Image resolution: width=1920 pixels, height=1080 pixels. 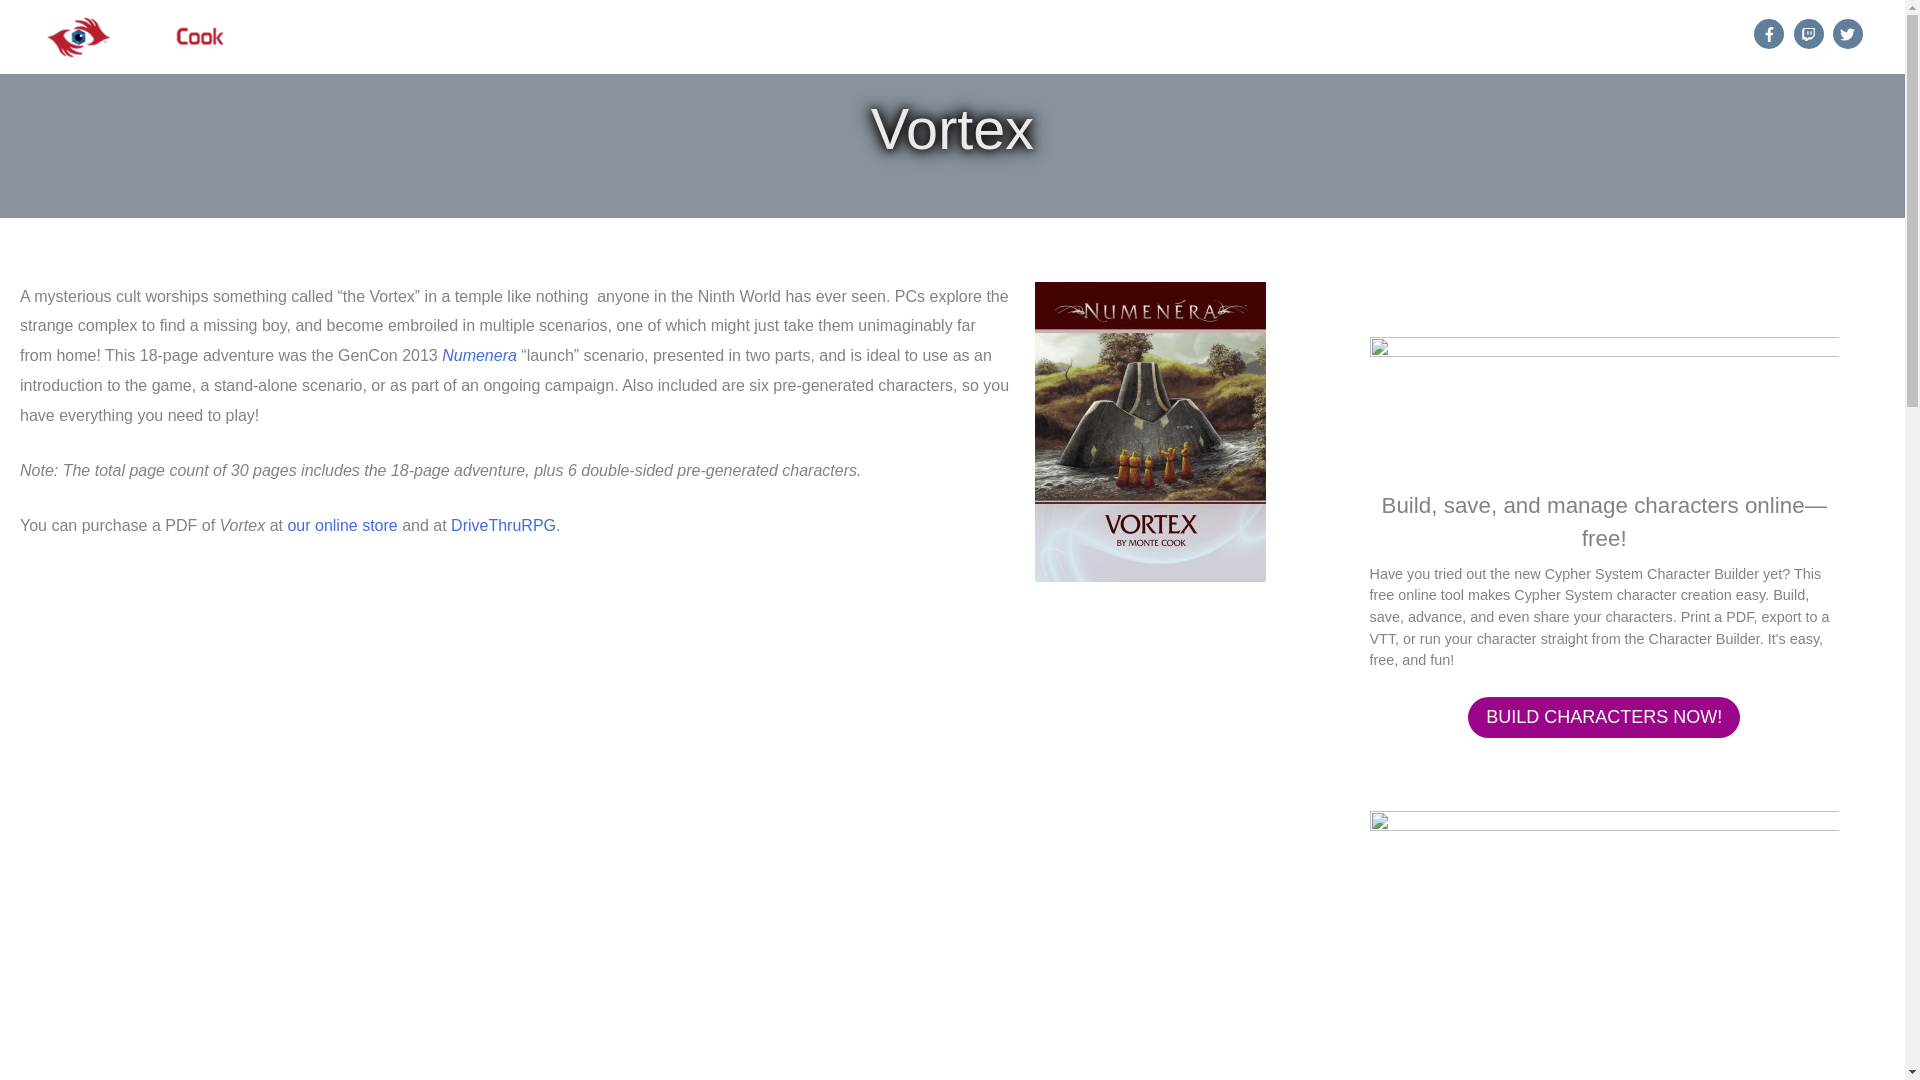 What do you see at coordinates (896, 37) in the screenshot?
I see `NEW TO OUR GAMES?` at bounding box center [896, 37].